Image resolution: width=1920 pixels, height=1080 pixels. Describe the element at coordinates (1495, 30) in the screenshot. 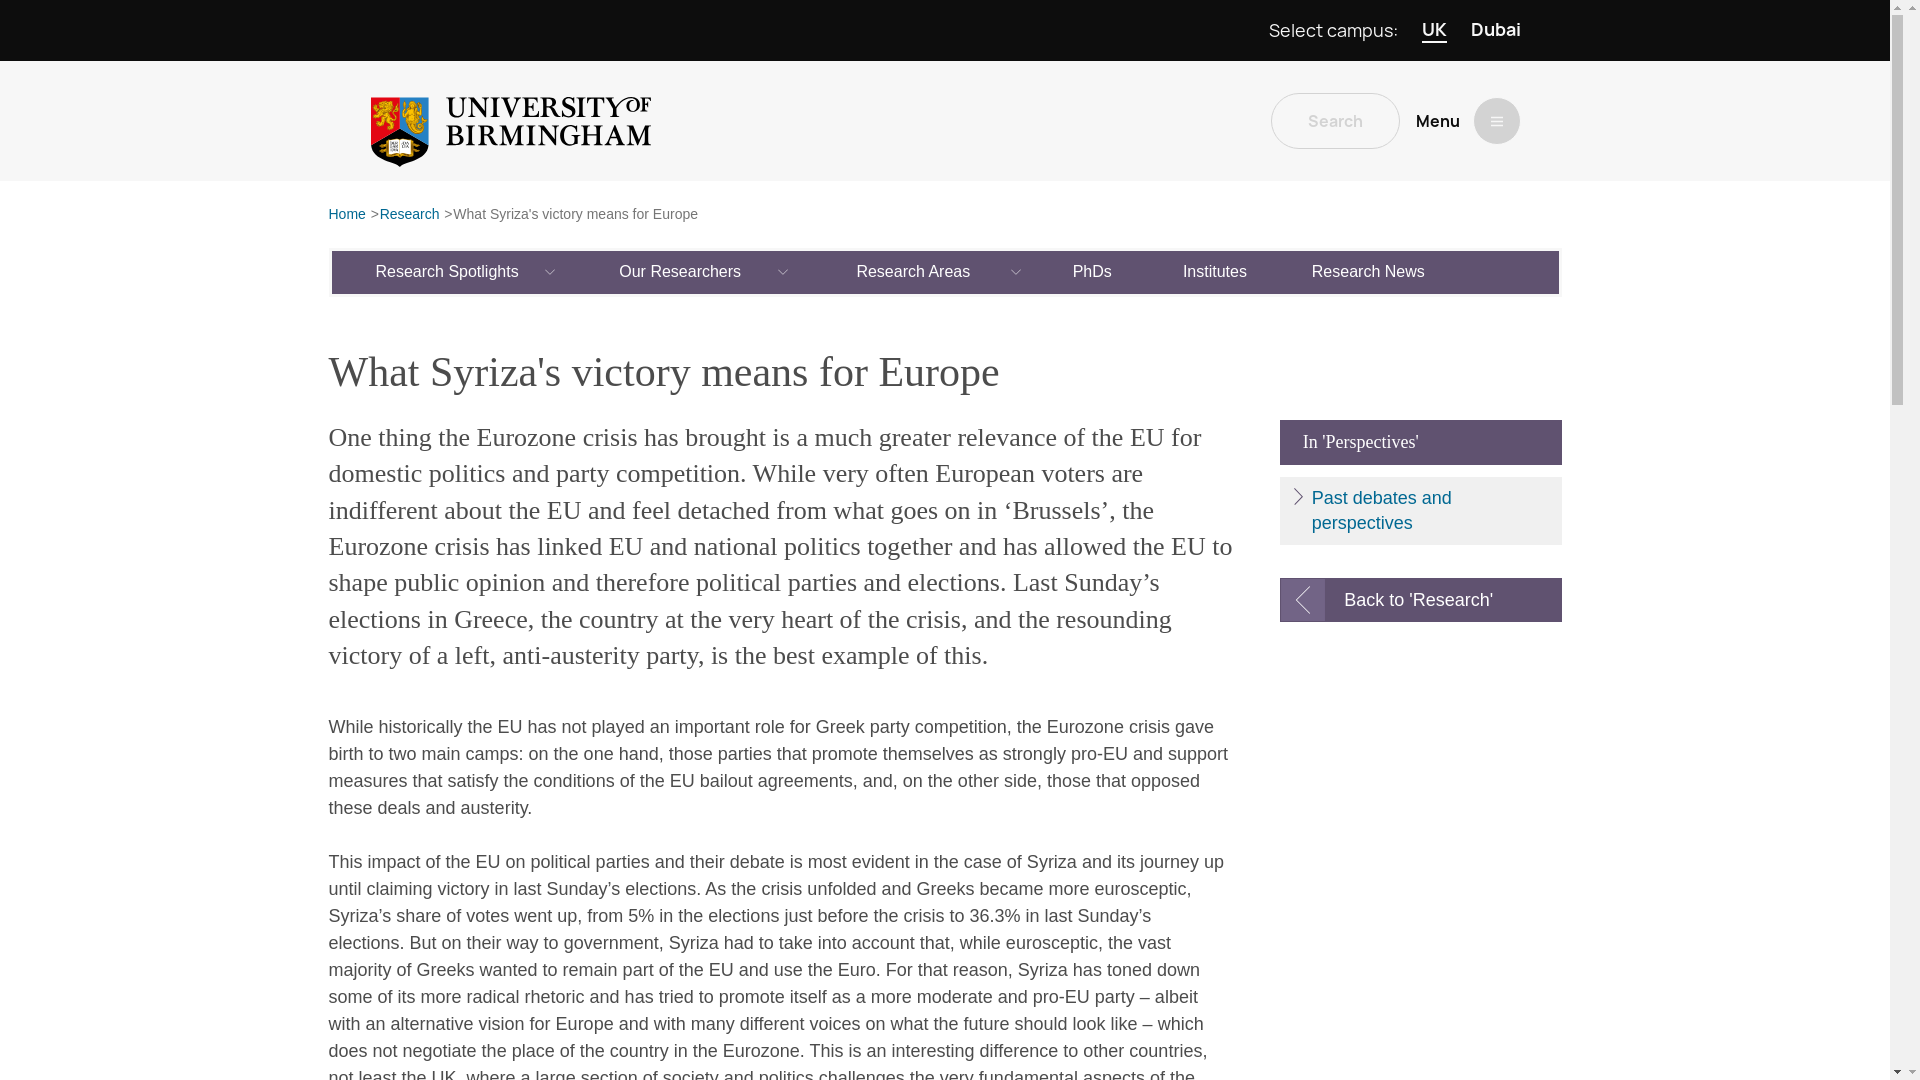

I see `Dubai` at that location.